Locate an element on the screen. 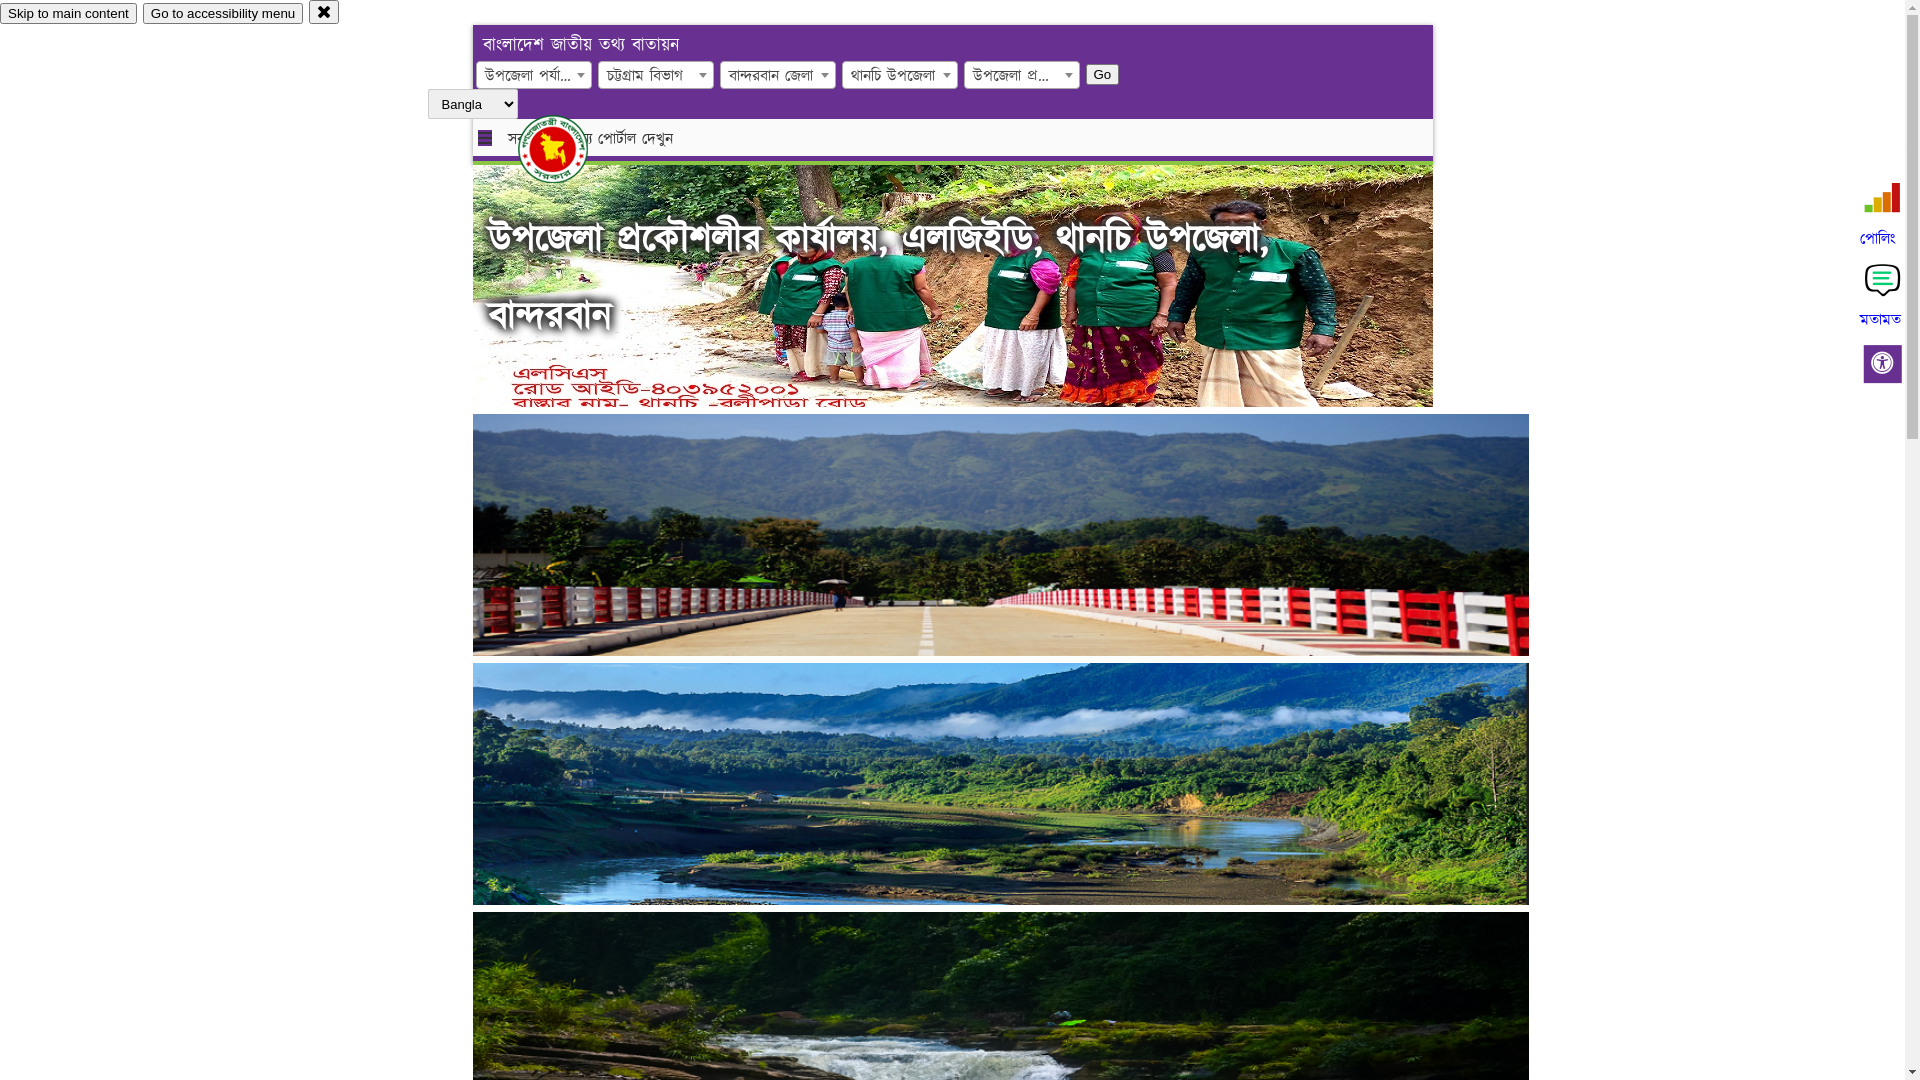 The width and height of the screenshot is (1920, 1080). 
                
             is located at coordinates (570, 149).